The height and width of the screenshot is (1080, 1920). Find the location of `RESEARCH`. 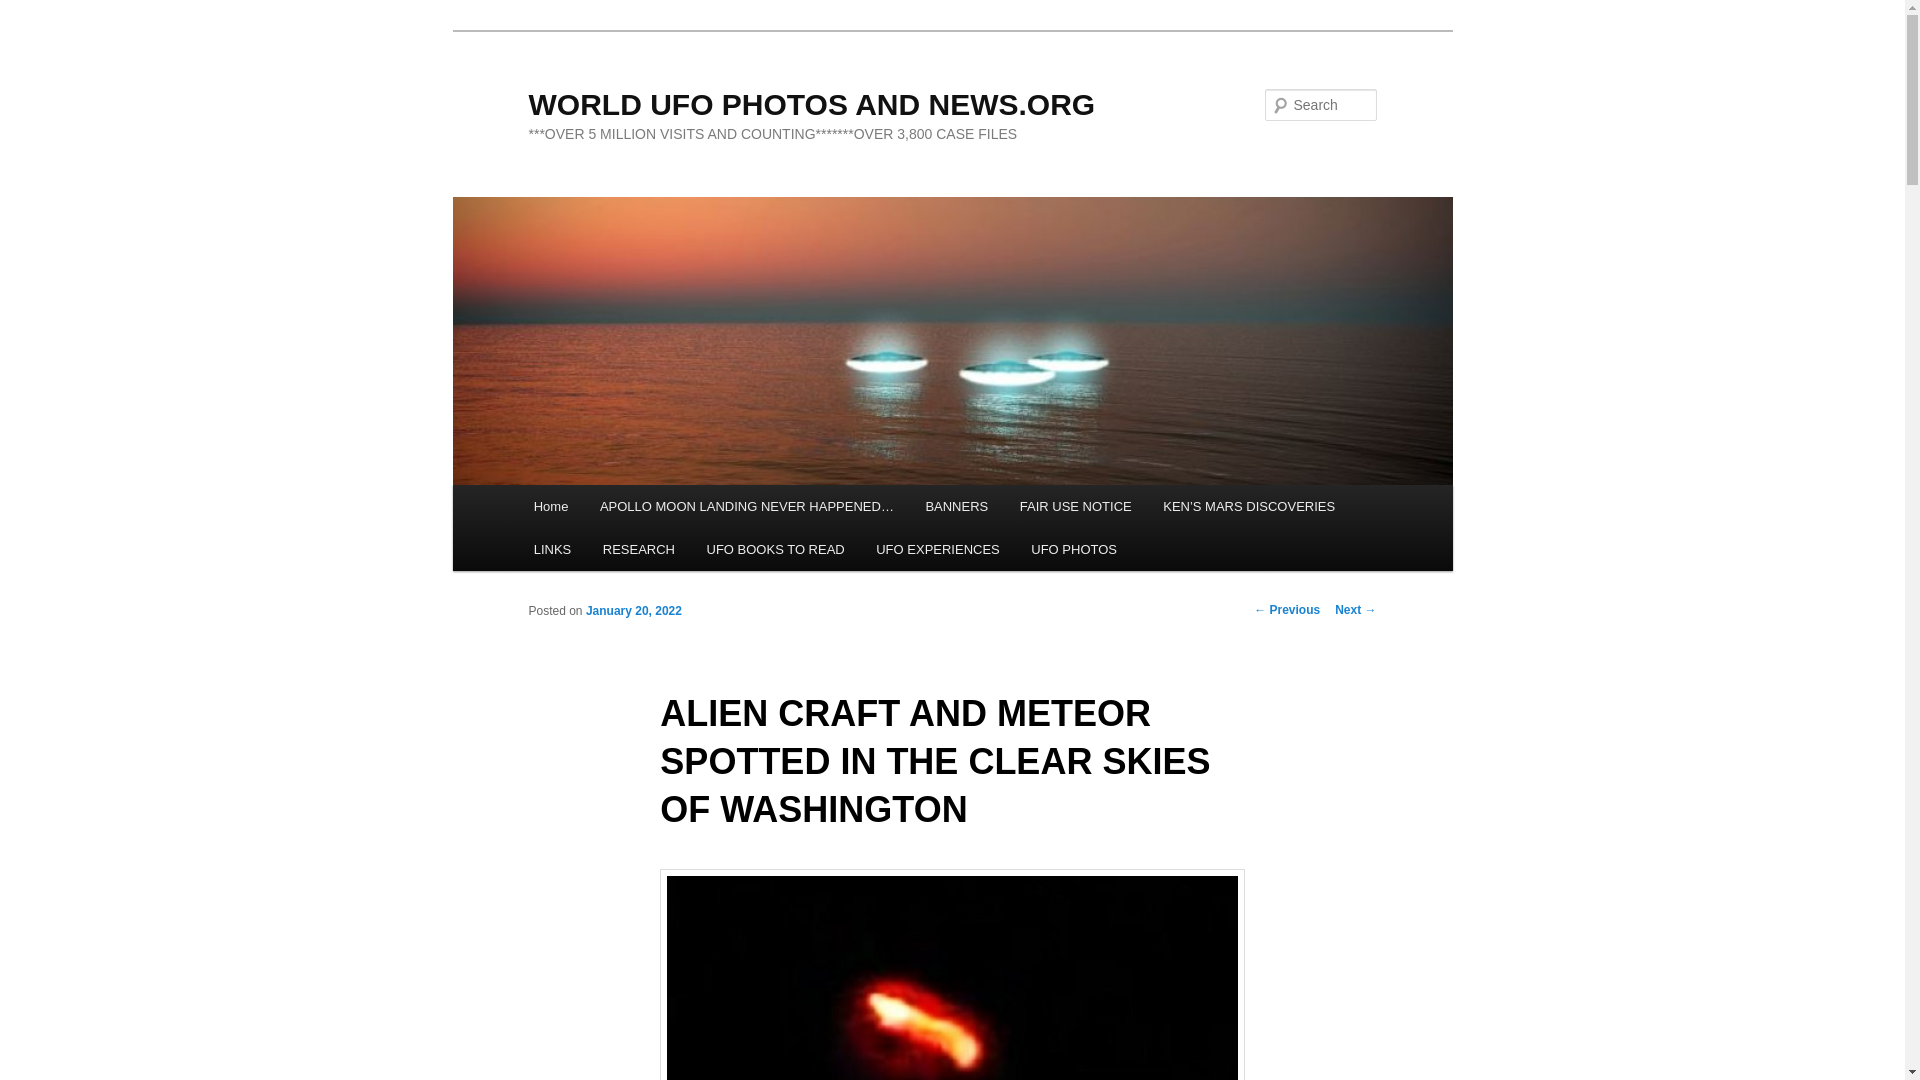

RESEARCH is located at coordinates (639, 550).